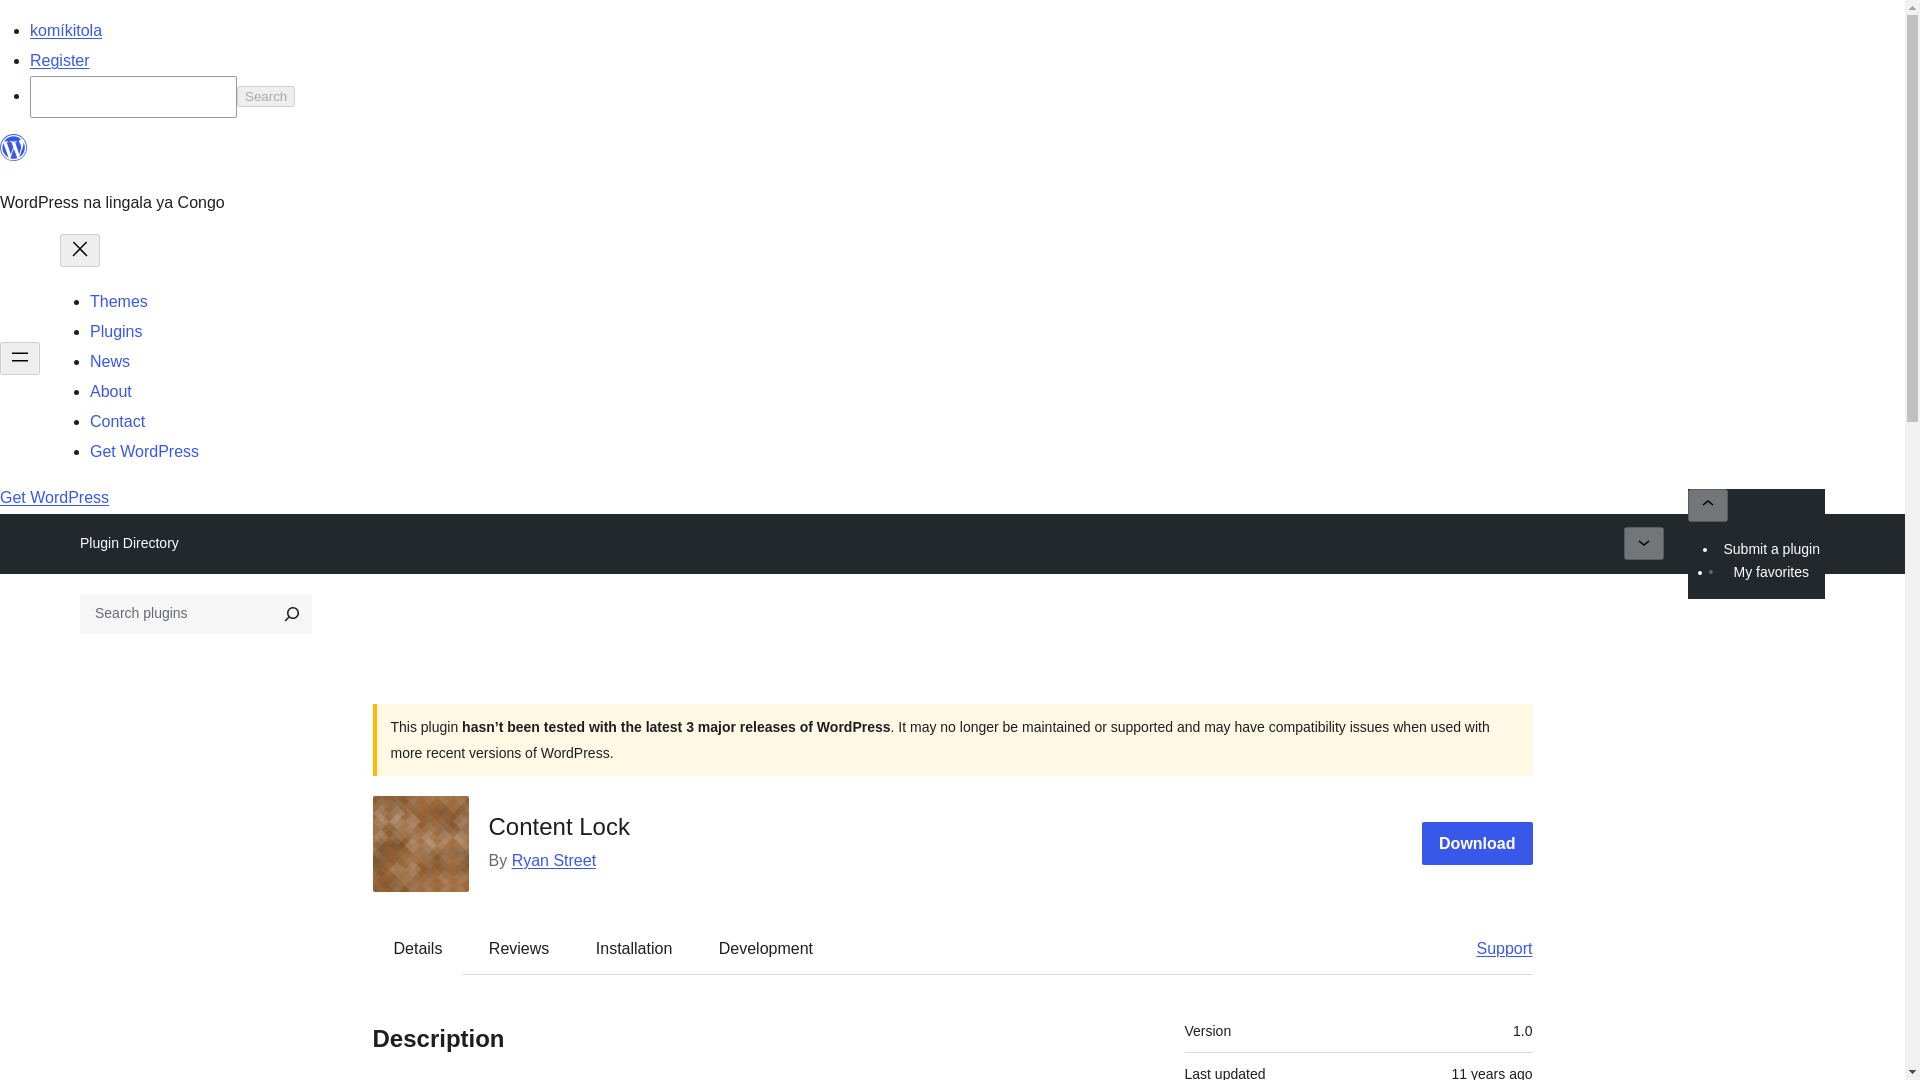 The height and width of the screenshot is (1080, 1920). What do you see at coordinates (116, 331) in the screenshot?
I see `Plugins` at bounding box center [116, 331].